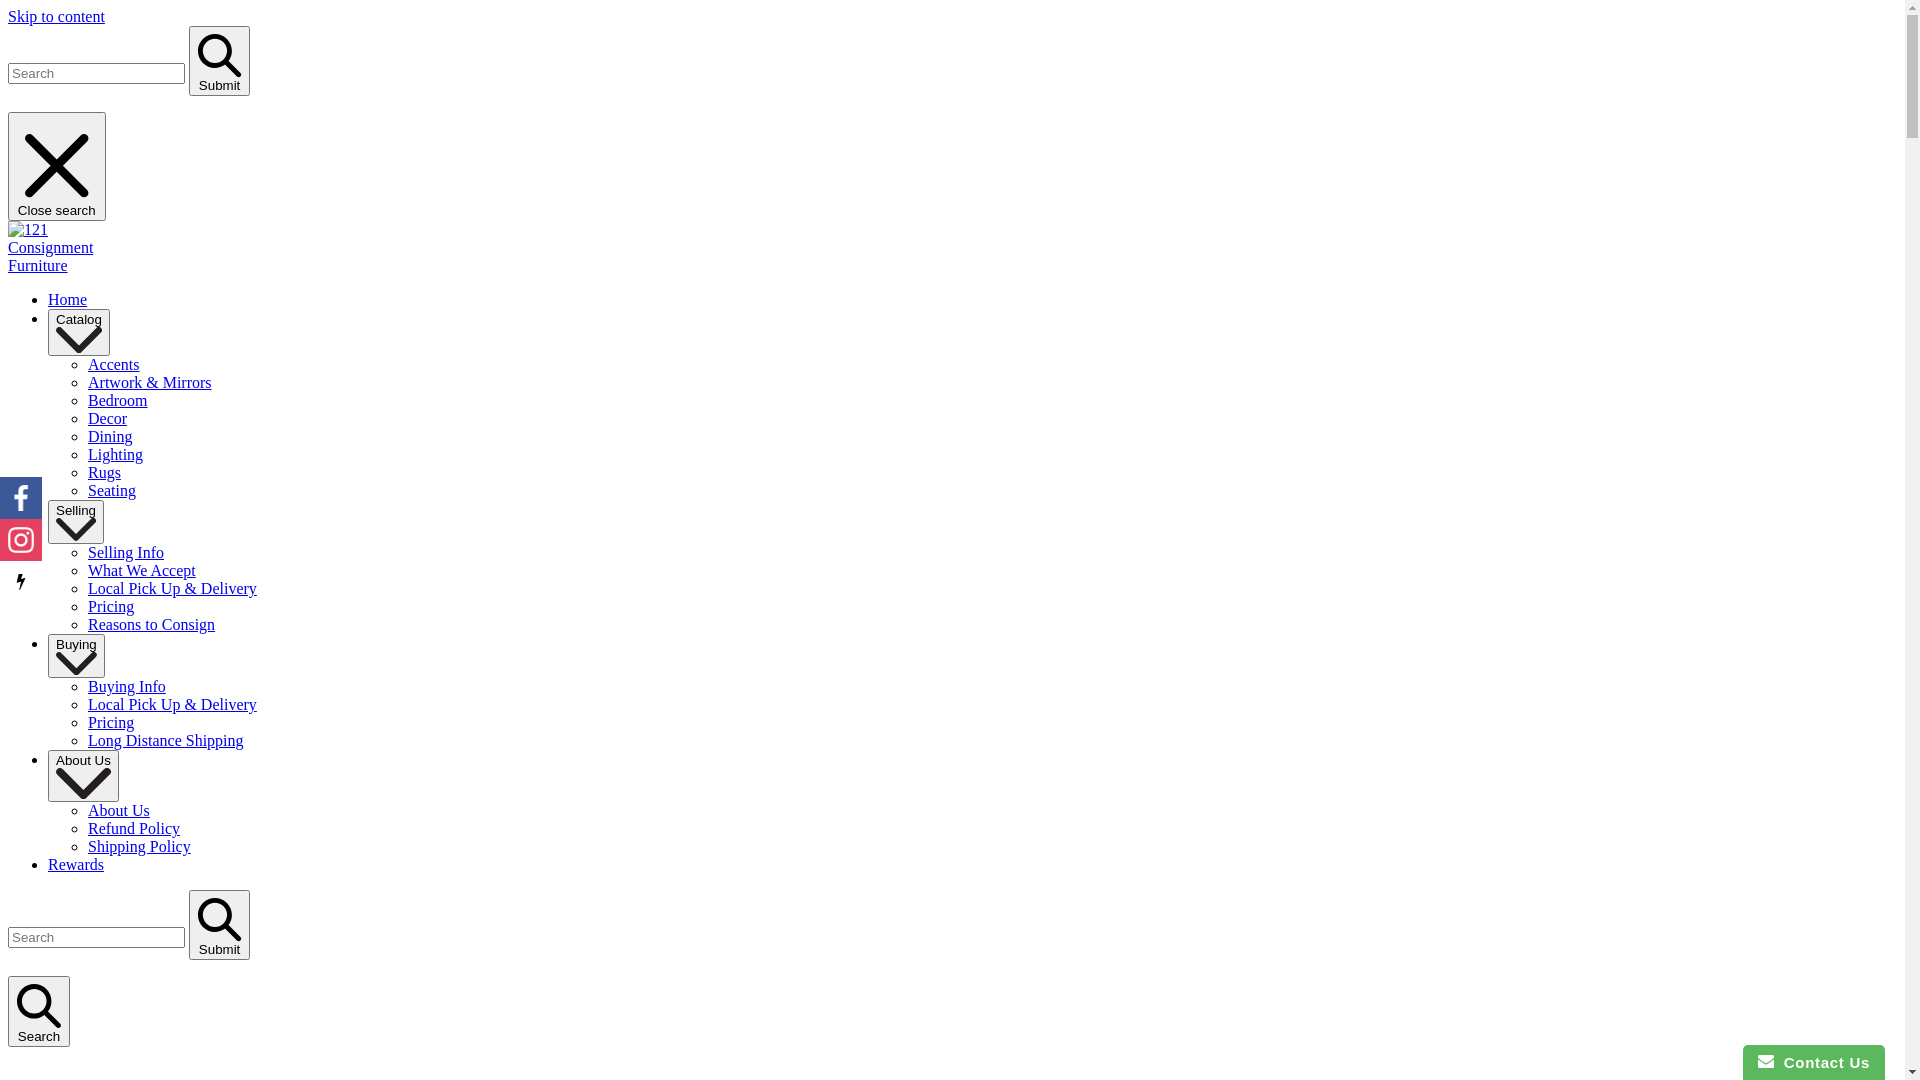 The height and width of the screenshot is (1080, 1920). What do you see at coordinates (127, 686) in the screenshot?
I see `Buying Info` at bounding box center [127, 686].